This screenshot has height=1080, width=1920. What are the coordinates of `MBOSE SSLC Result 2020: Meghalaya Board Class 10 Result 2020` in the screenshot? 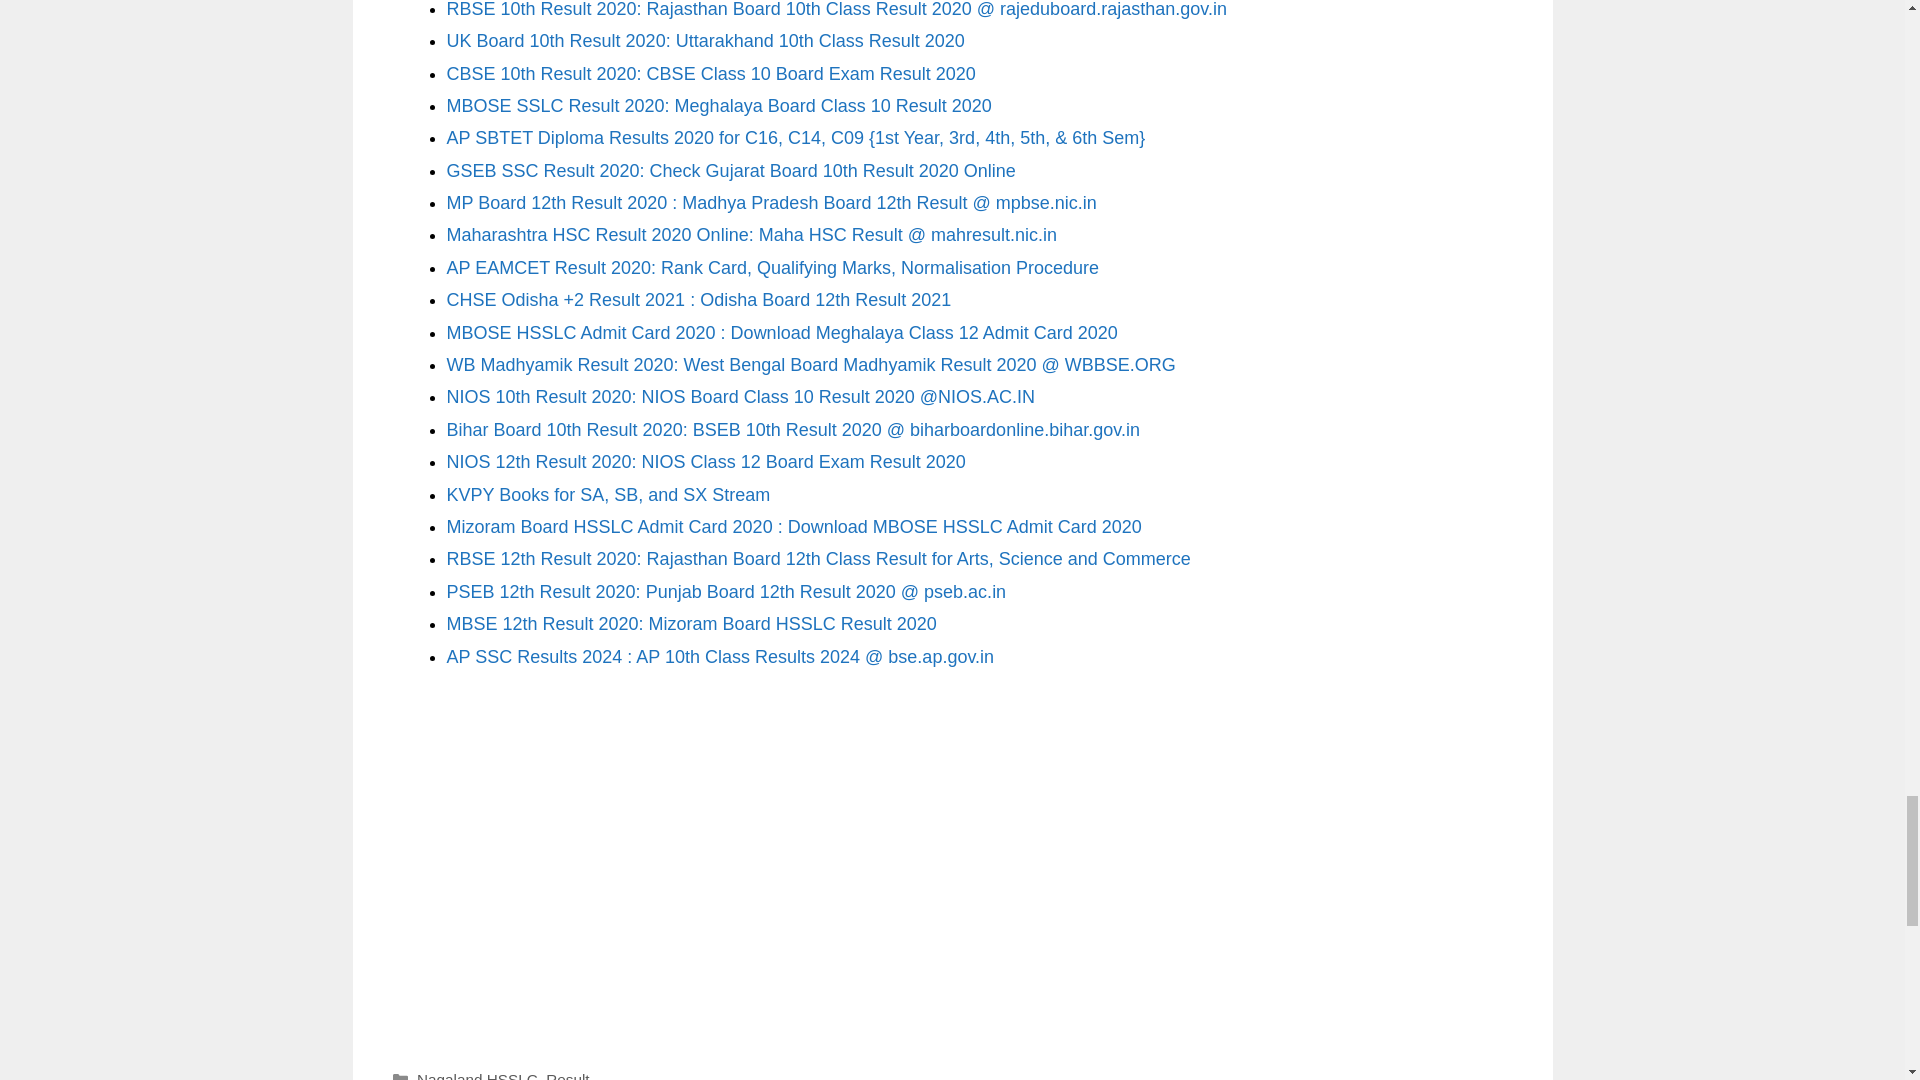 It's located at (718, 106).